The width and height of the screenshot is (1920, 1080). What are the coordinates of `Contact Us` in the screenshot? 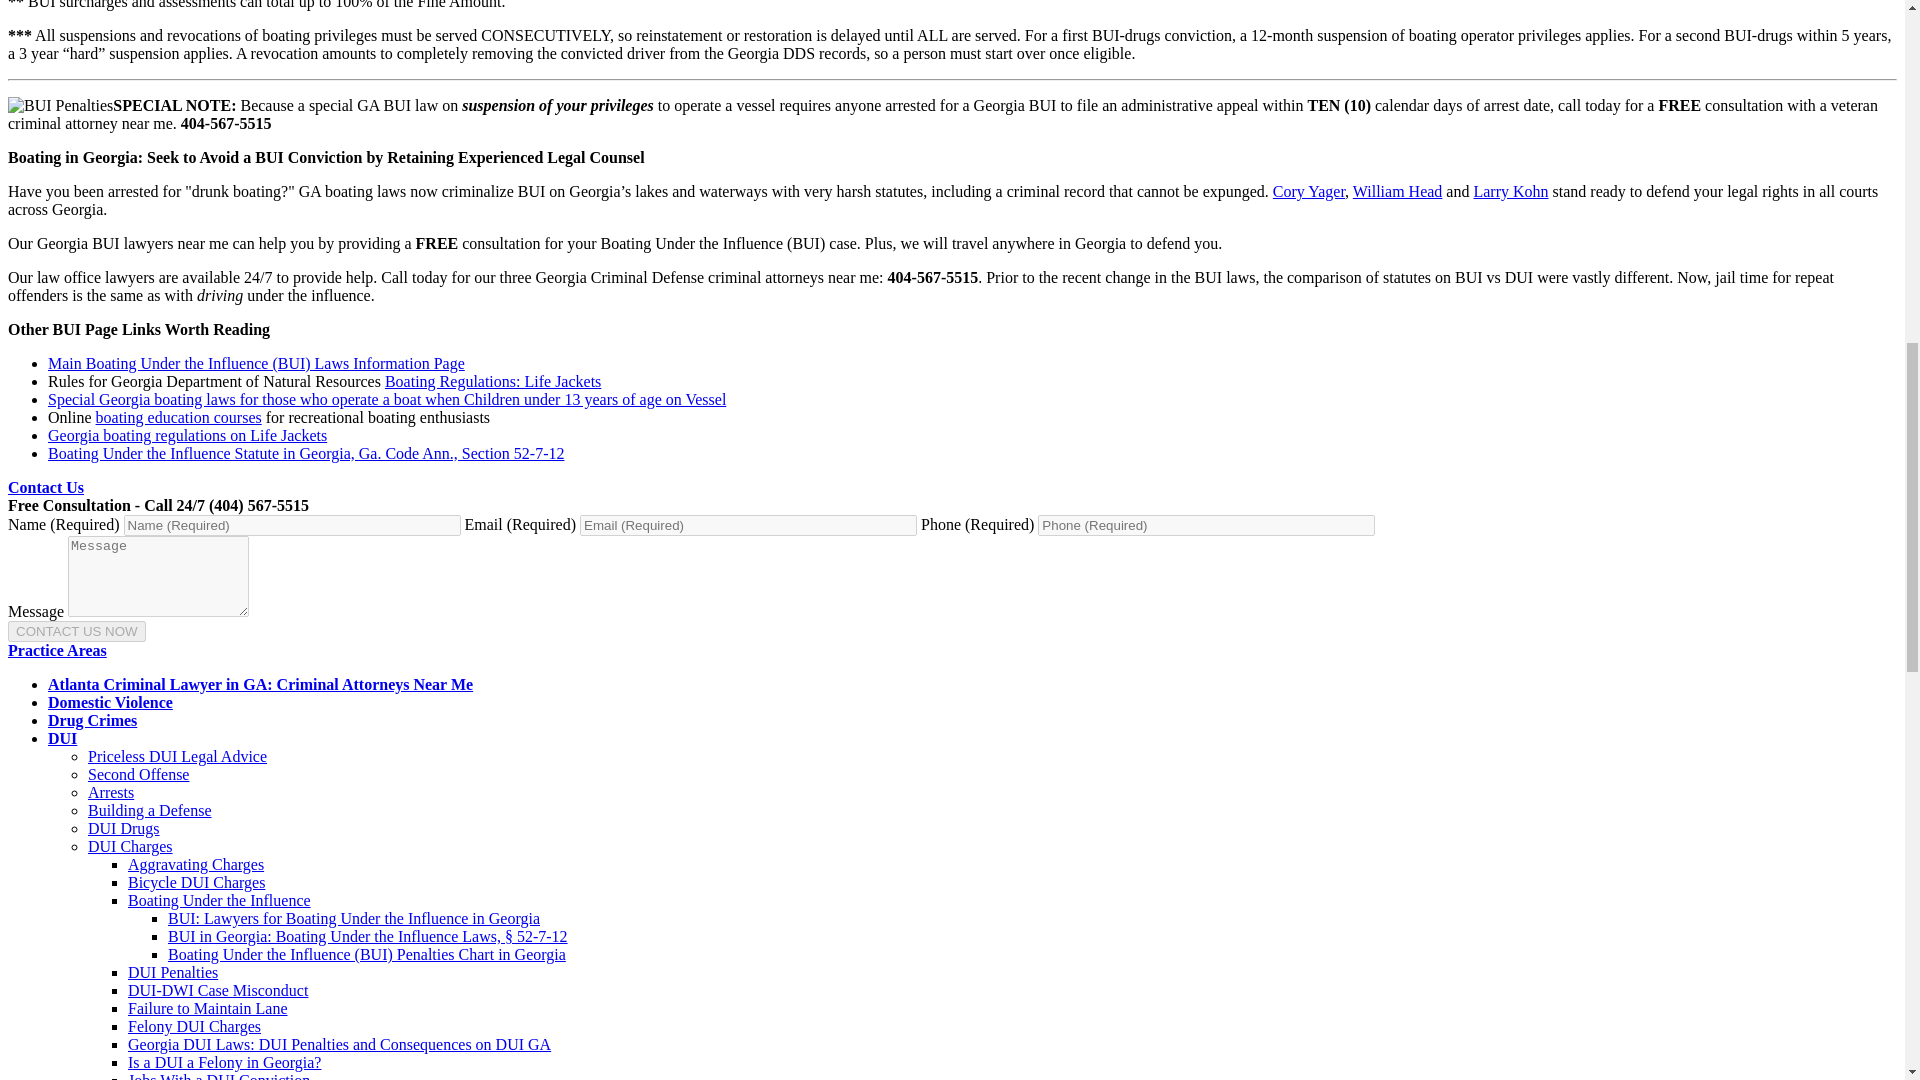 It's located at (46, 487).